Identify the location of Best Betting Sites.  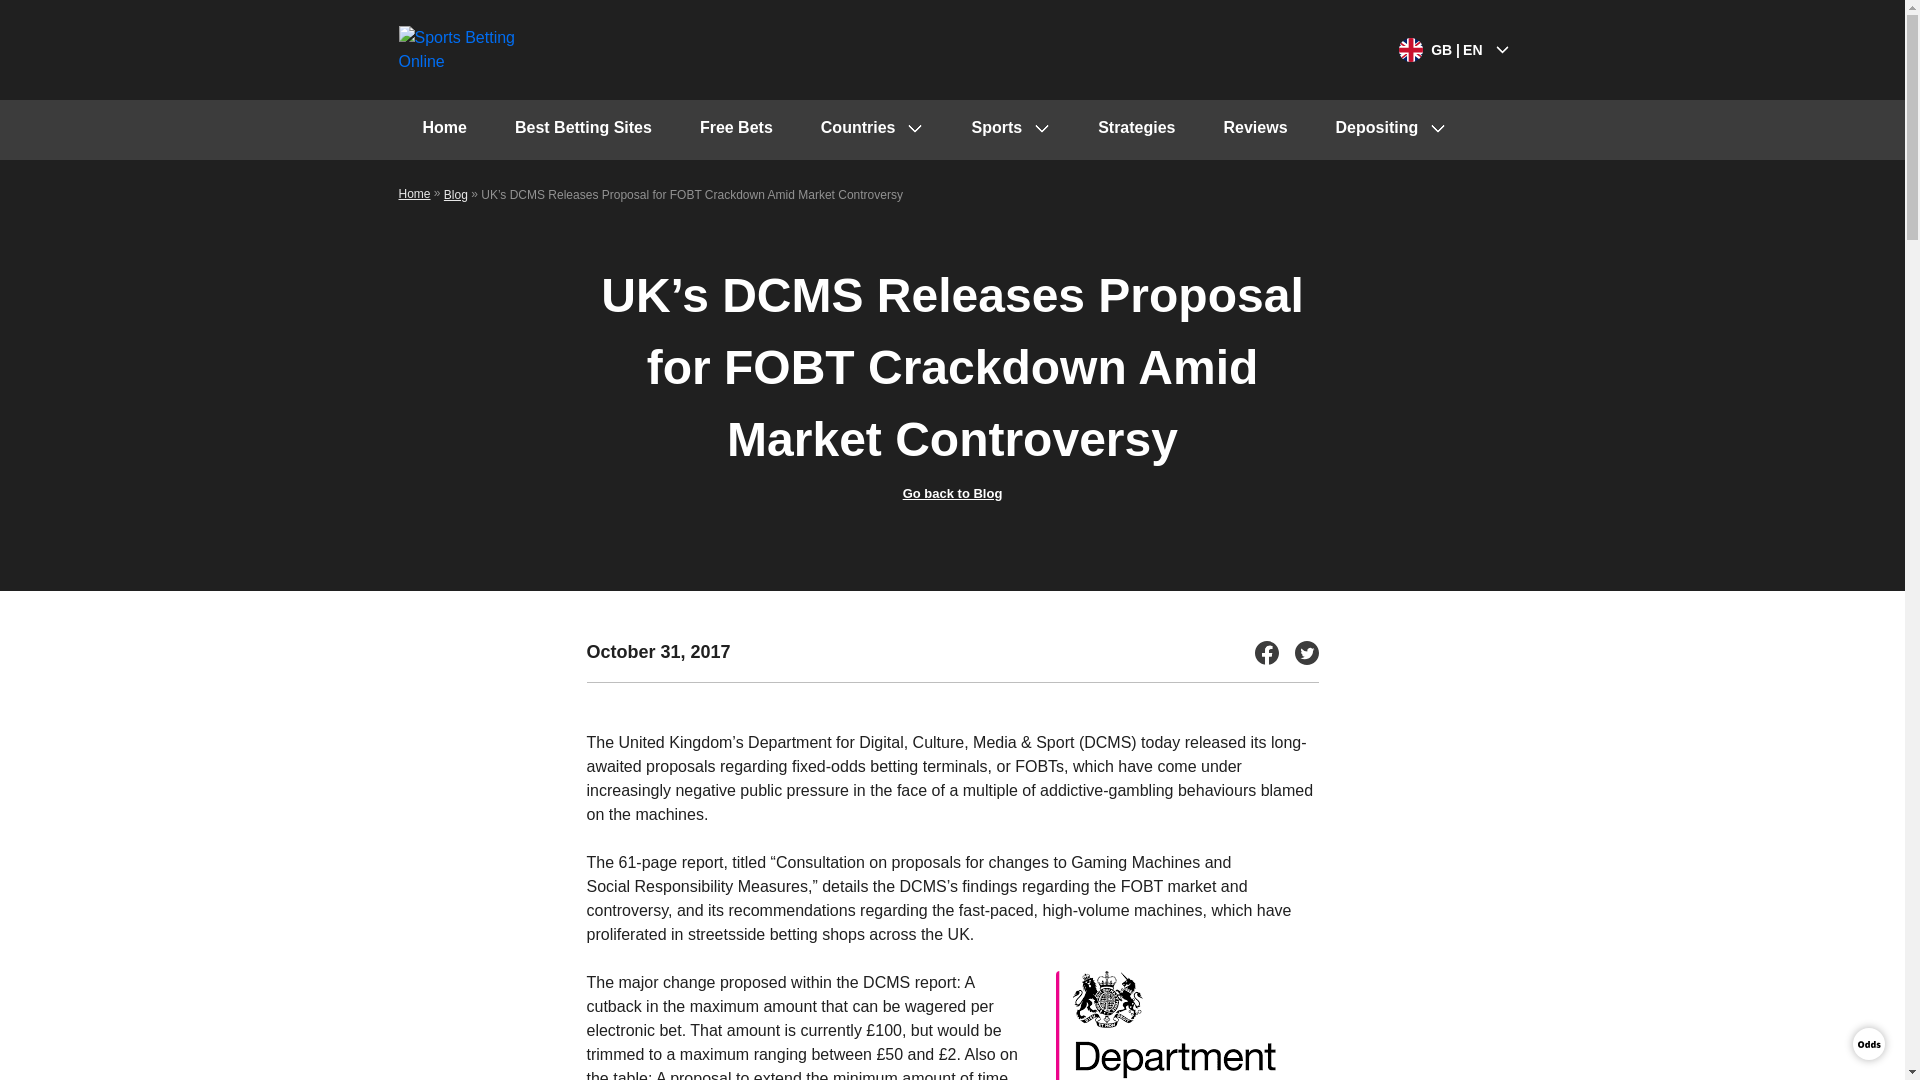
(583, 130).